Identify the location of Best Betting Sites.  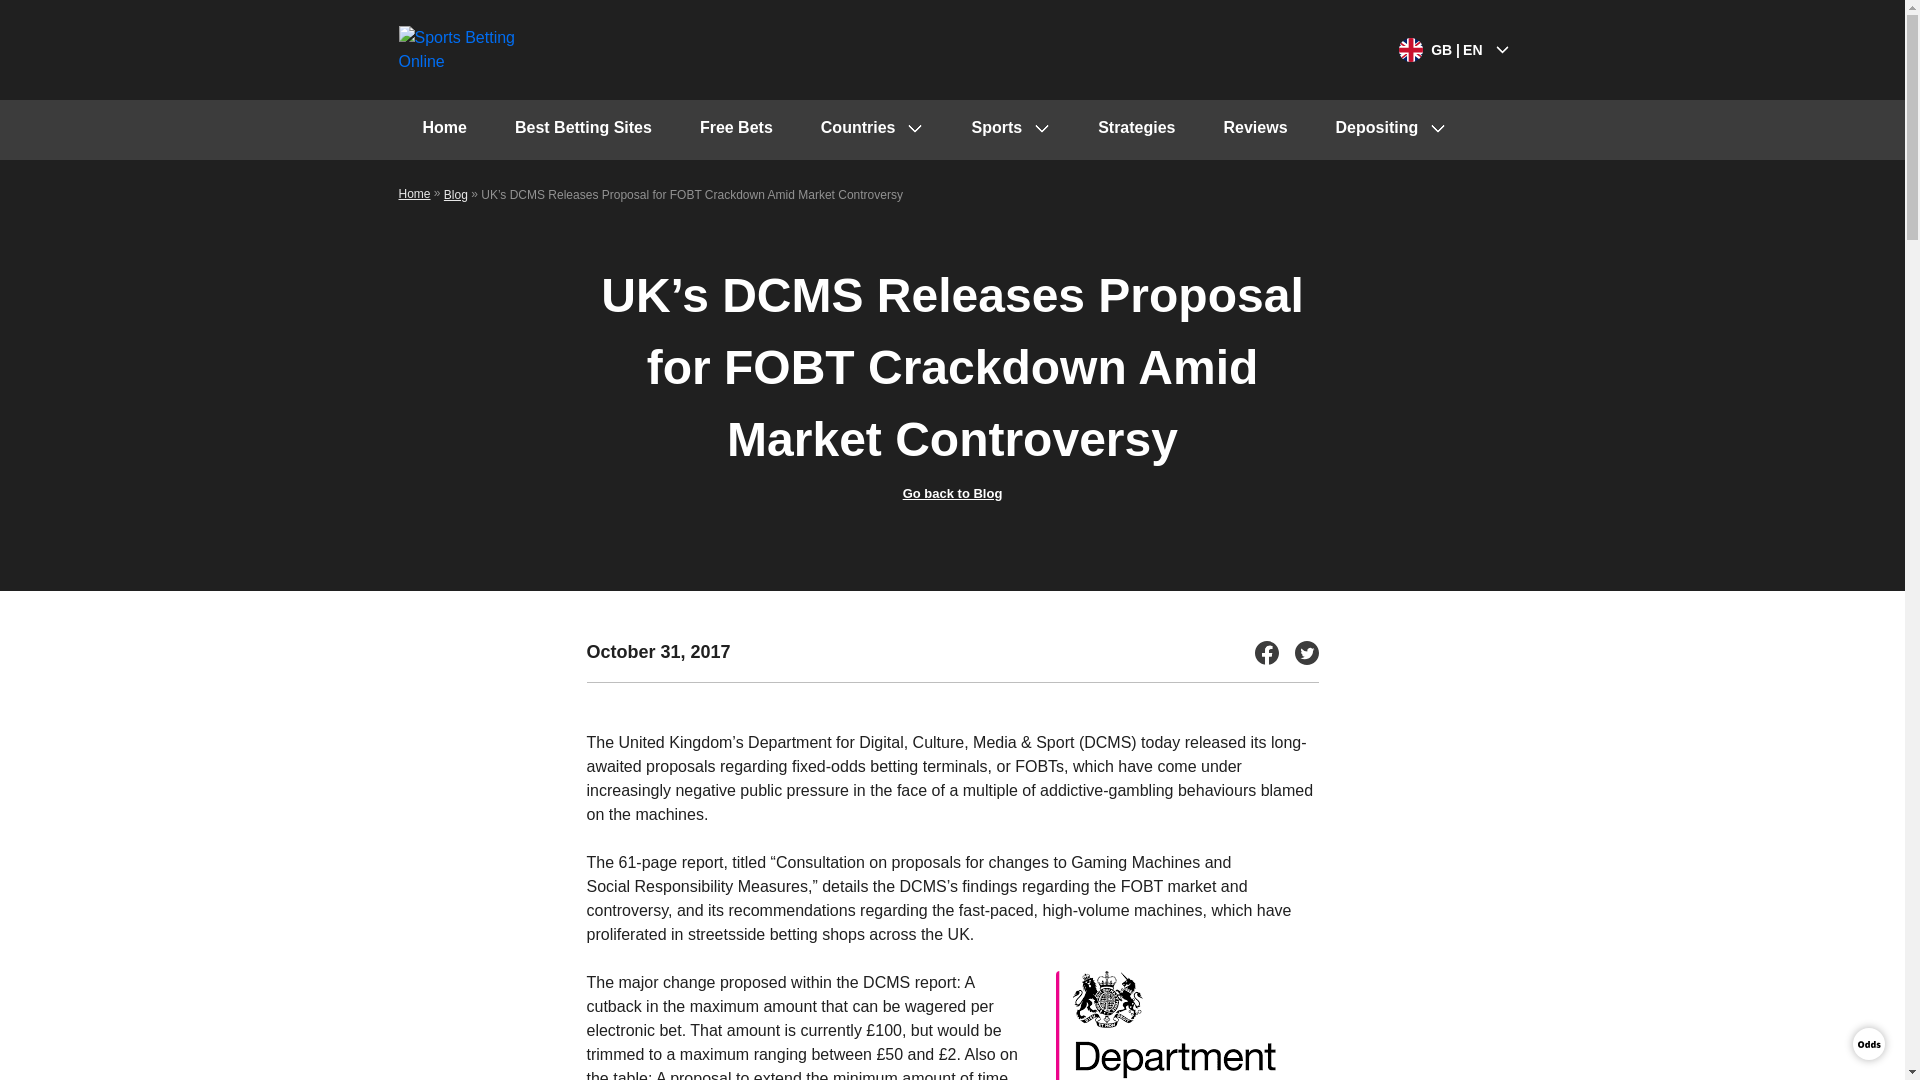
(583, 130).